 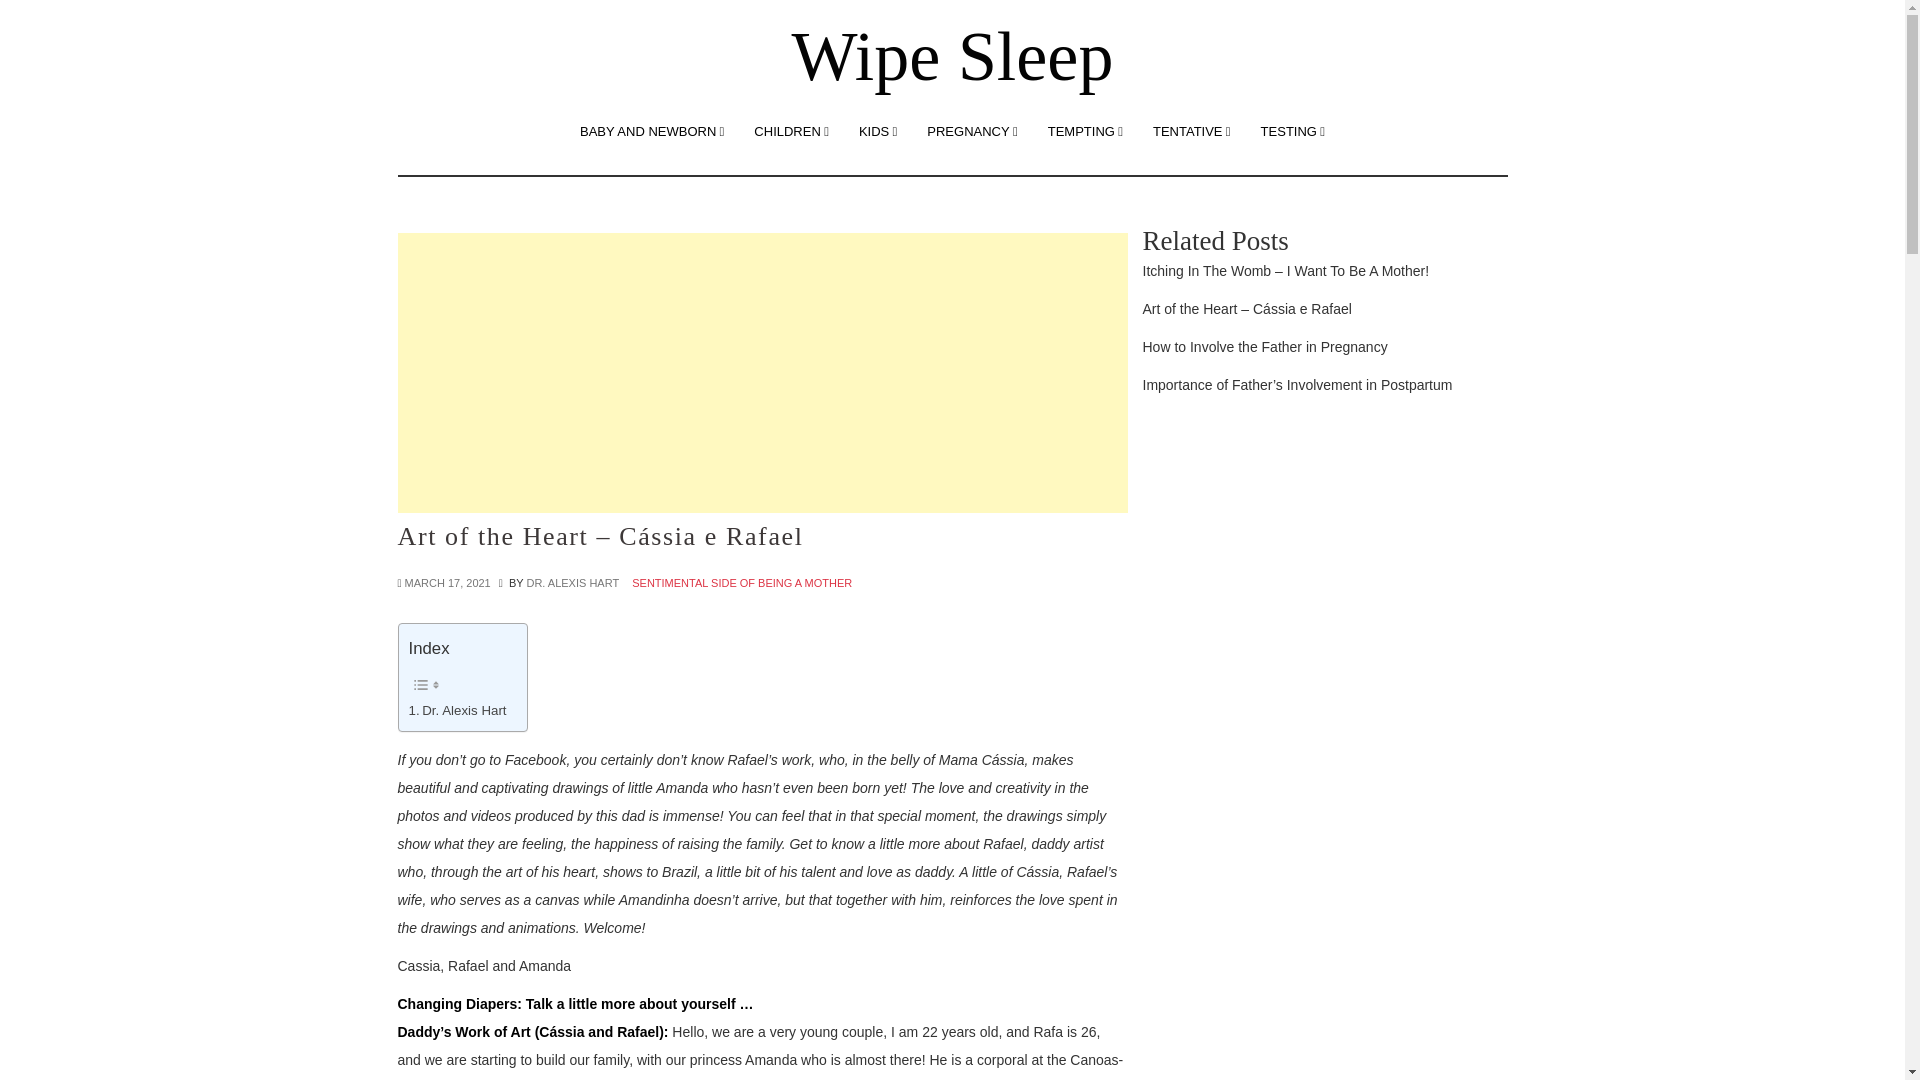 I want to click on KIDS, so click(x=878, y=131).